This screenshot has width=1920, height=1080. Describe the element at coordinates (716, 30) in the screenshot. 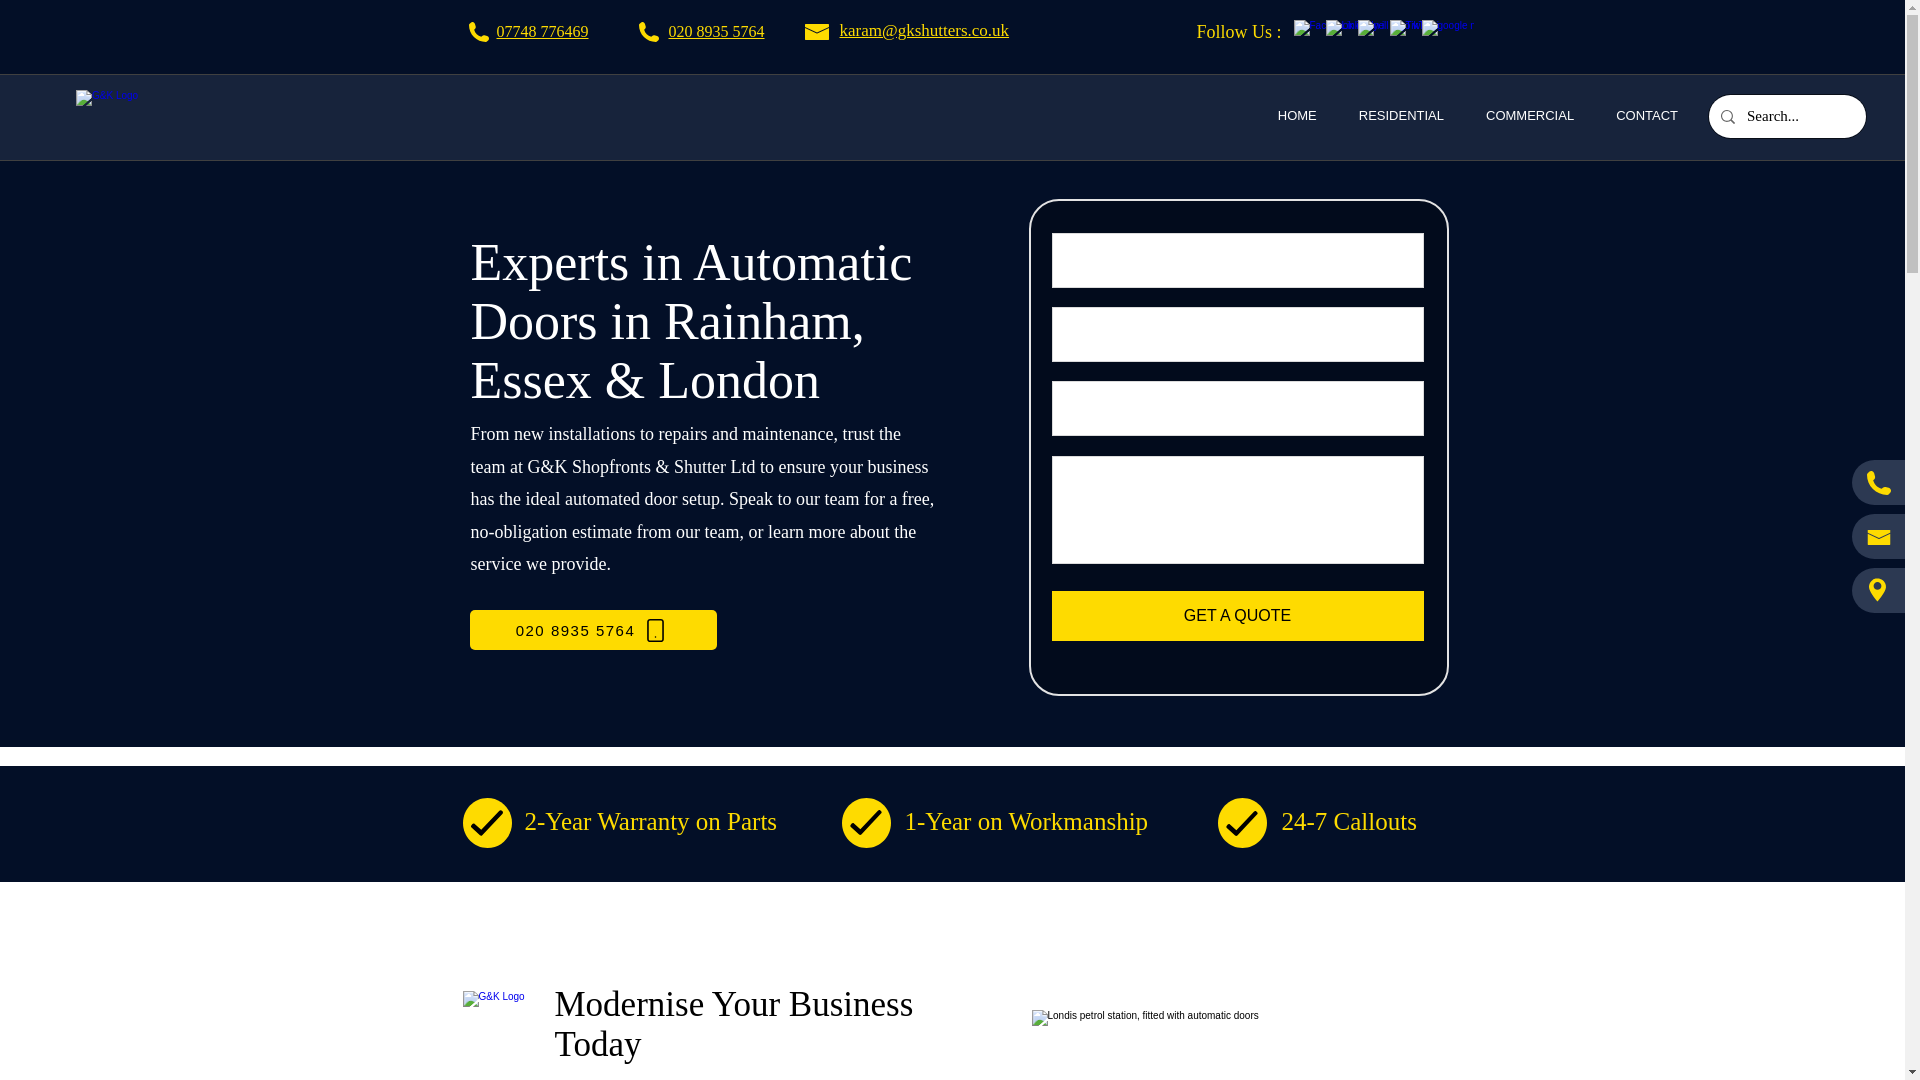

I see `020 8935 5764` at that location.